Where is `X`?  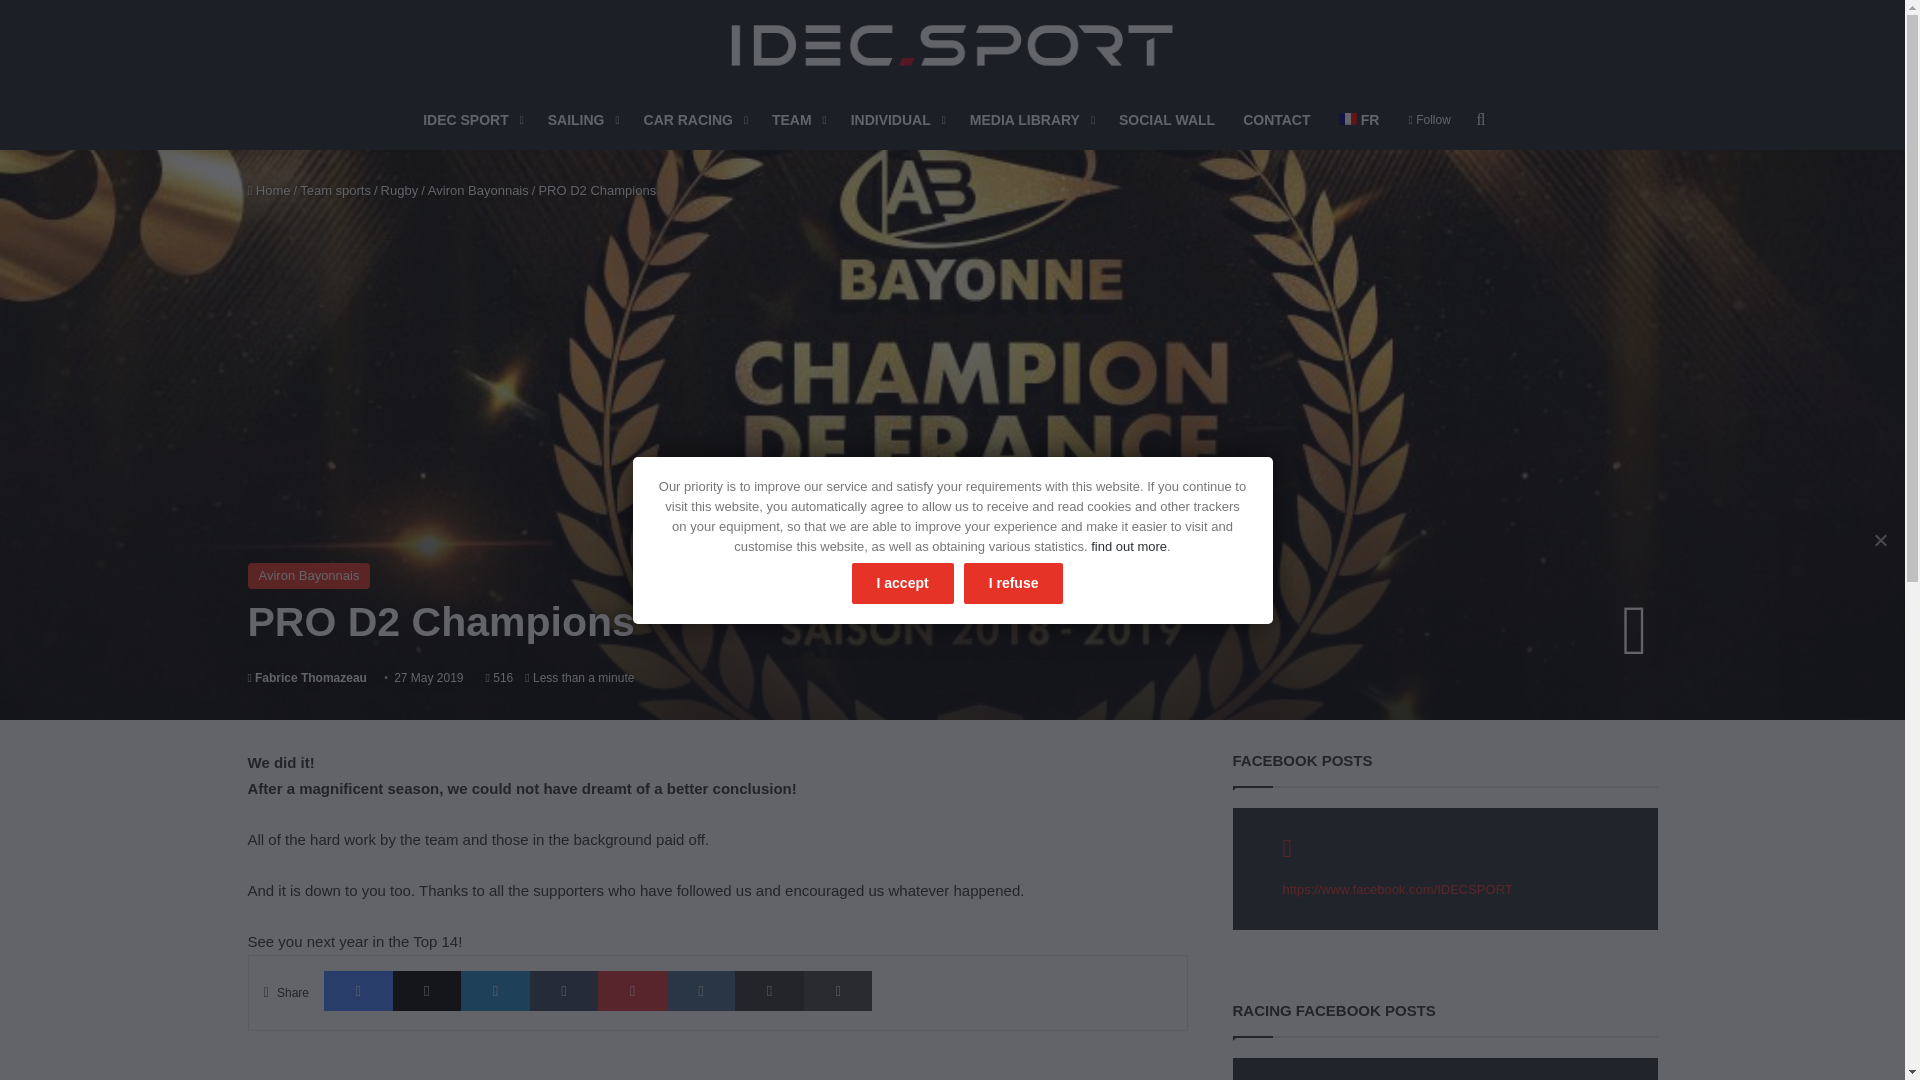 X is located at coordinates (428, 990).